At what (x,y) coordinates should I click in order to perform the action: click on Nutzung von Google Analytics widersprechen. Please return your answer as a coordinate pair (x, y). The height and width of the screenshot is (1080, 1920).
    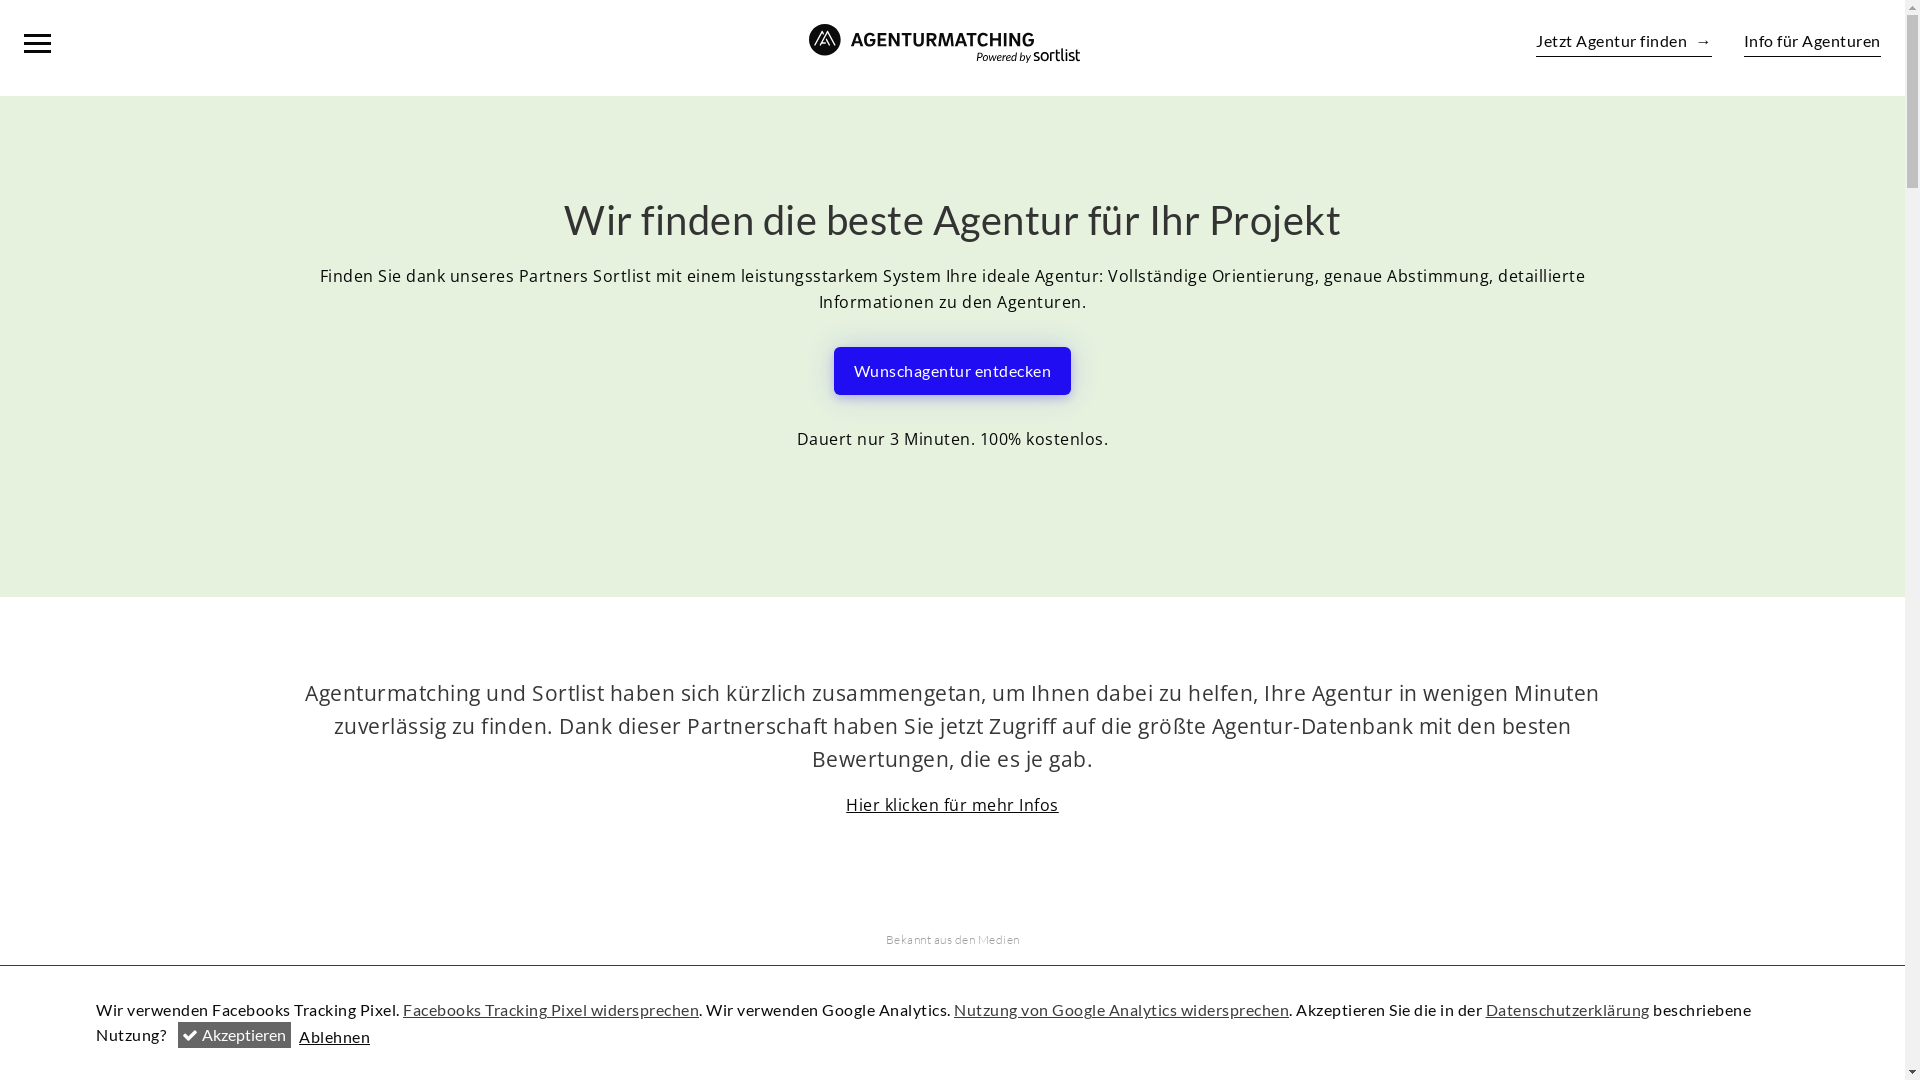
    Looking at the image, I should click on (1122, 1010).